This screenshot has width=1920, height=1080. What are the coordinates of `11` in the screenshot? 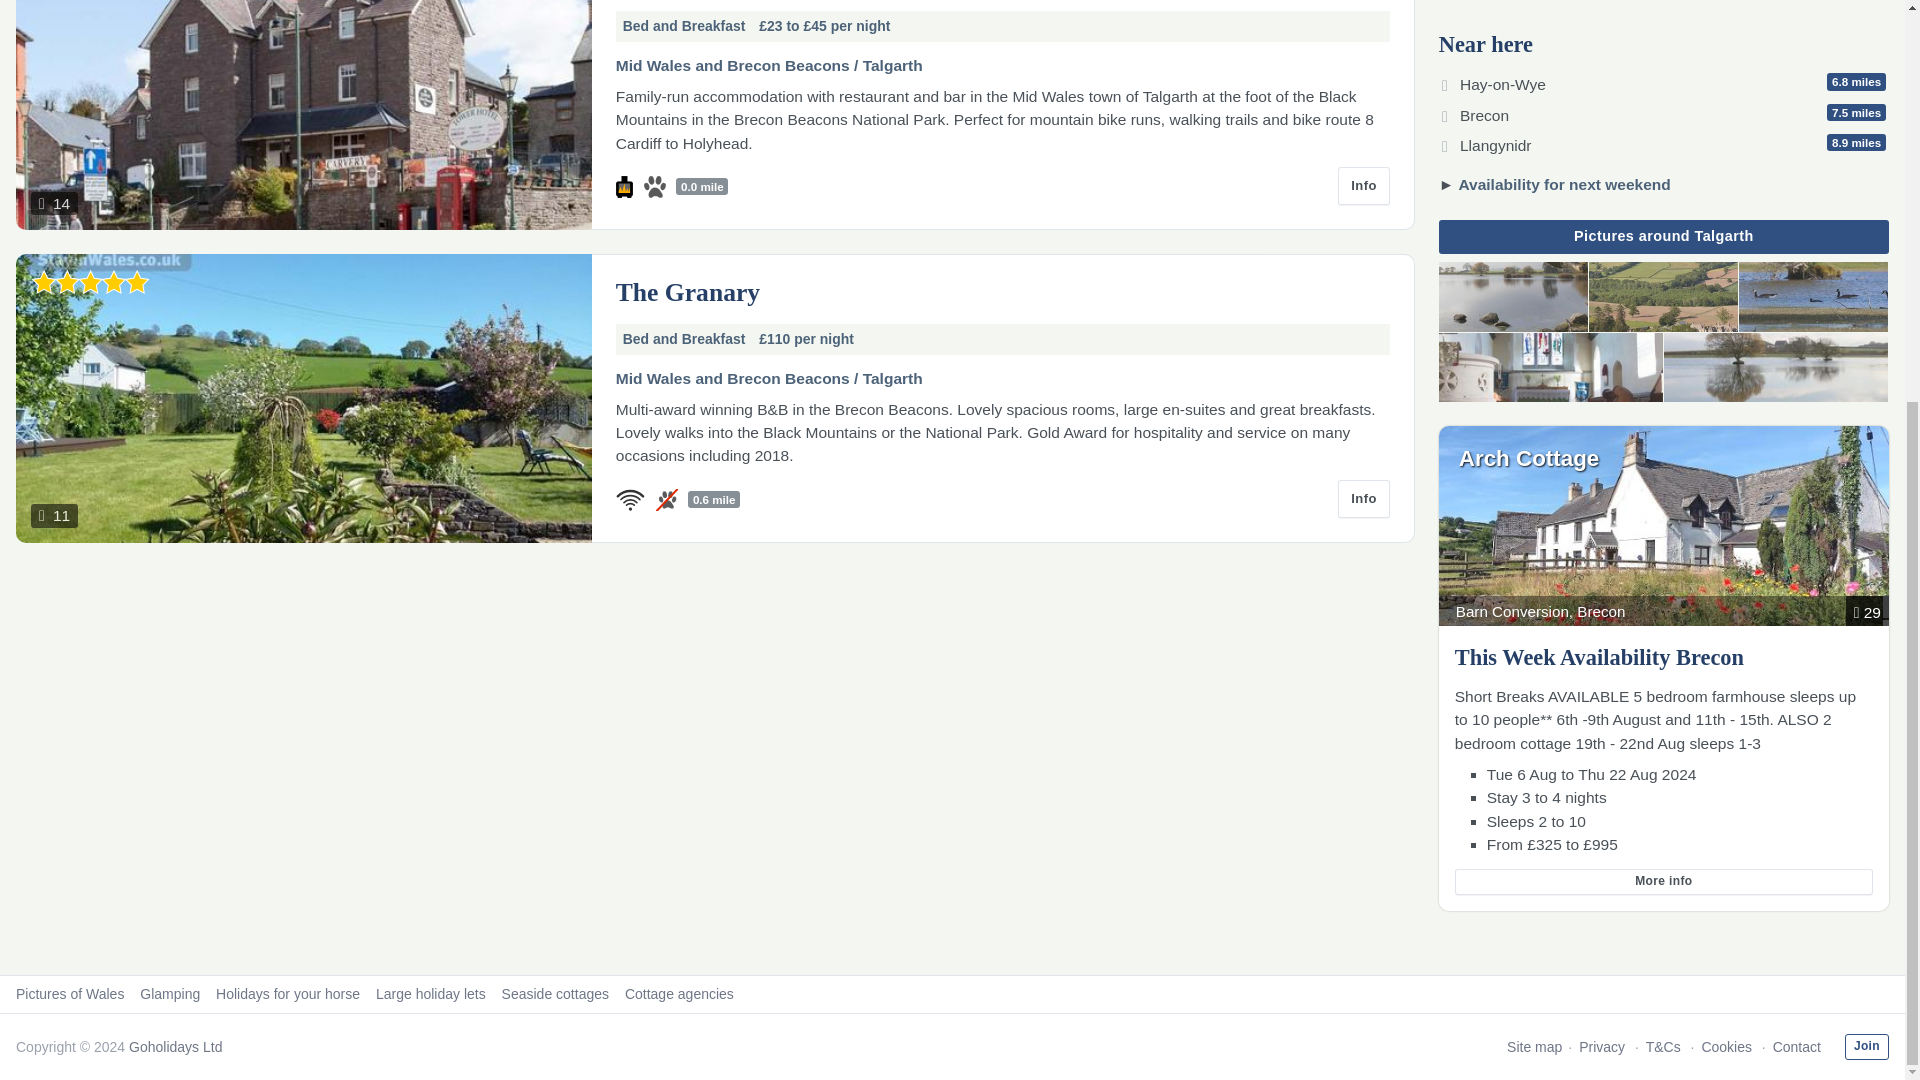 It's located at (303, 398).